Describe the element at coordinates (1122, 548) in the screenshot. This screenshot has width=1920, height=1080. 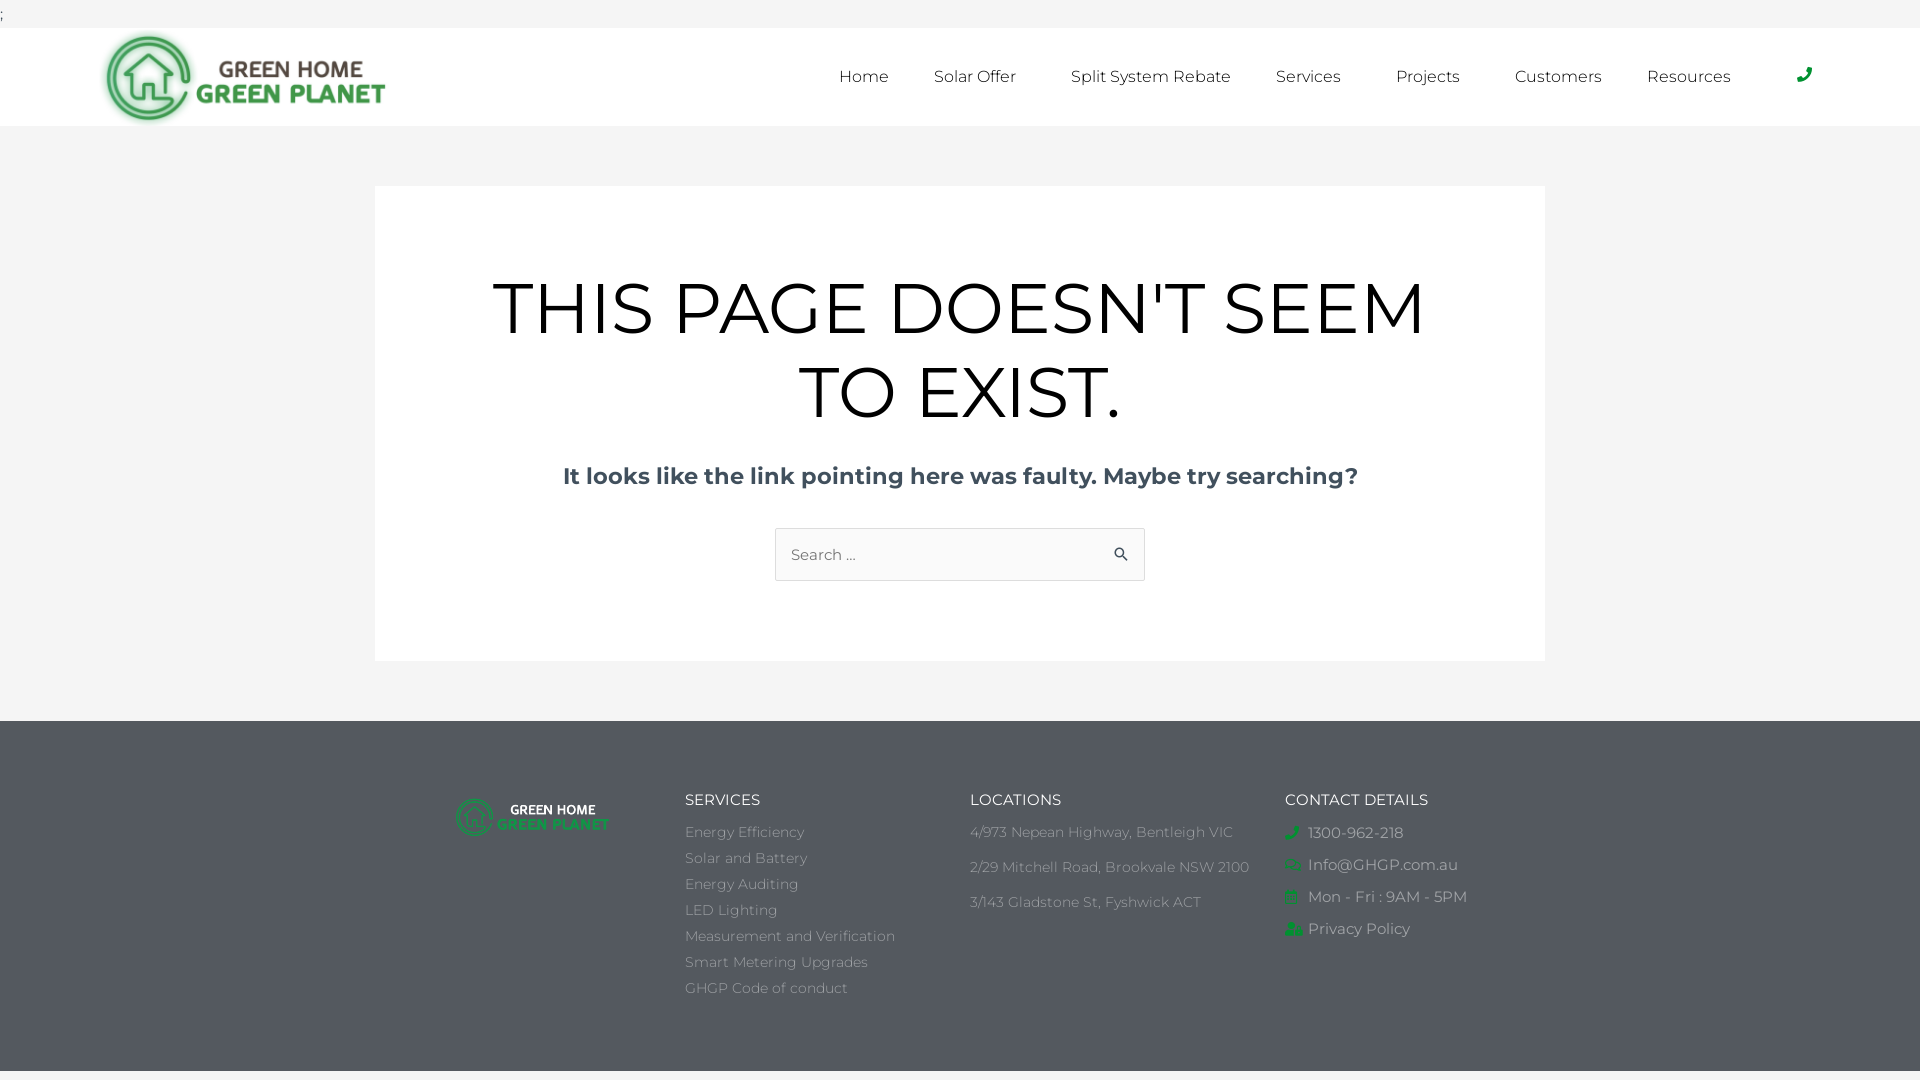
I see `Search` at that location.